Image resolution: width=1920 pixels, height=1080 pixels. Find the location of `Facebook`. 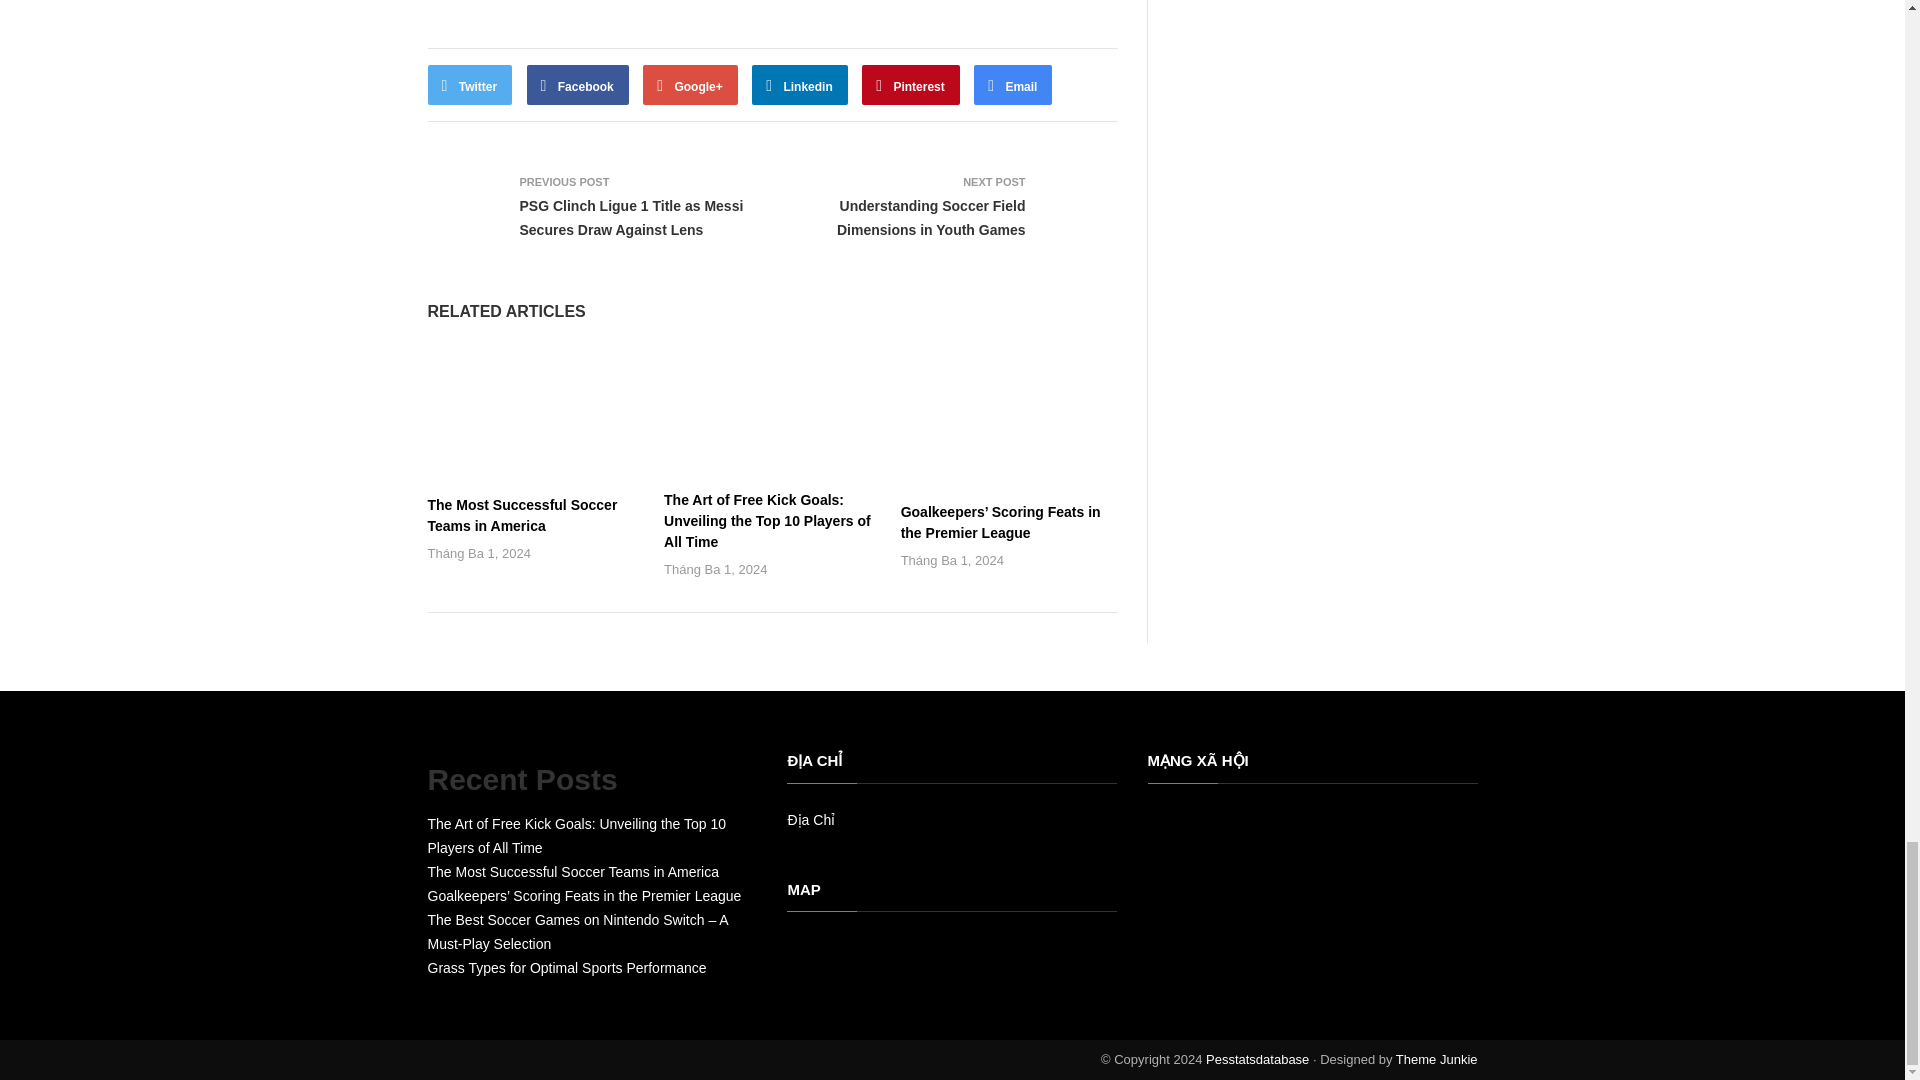

Facebook is located at coordinates (578, 84).